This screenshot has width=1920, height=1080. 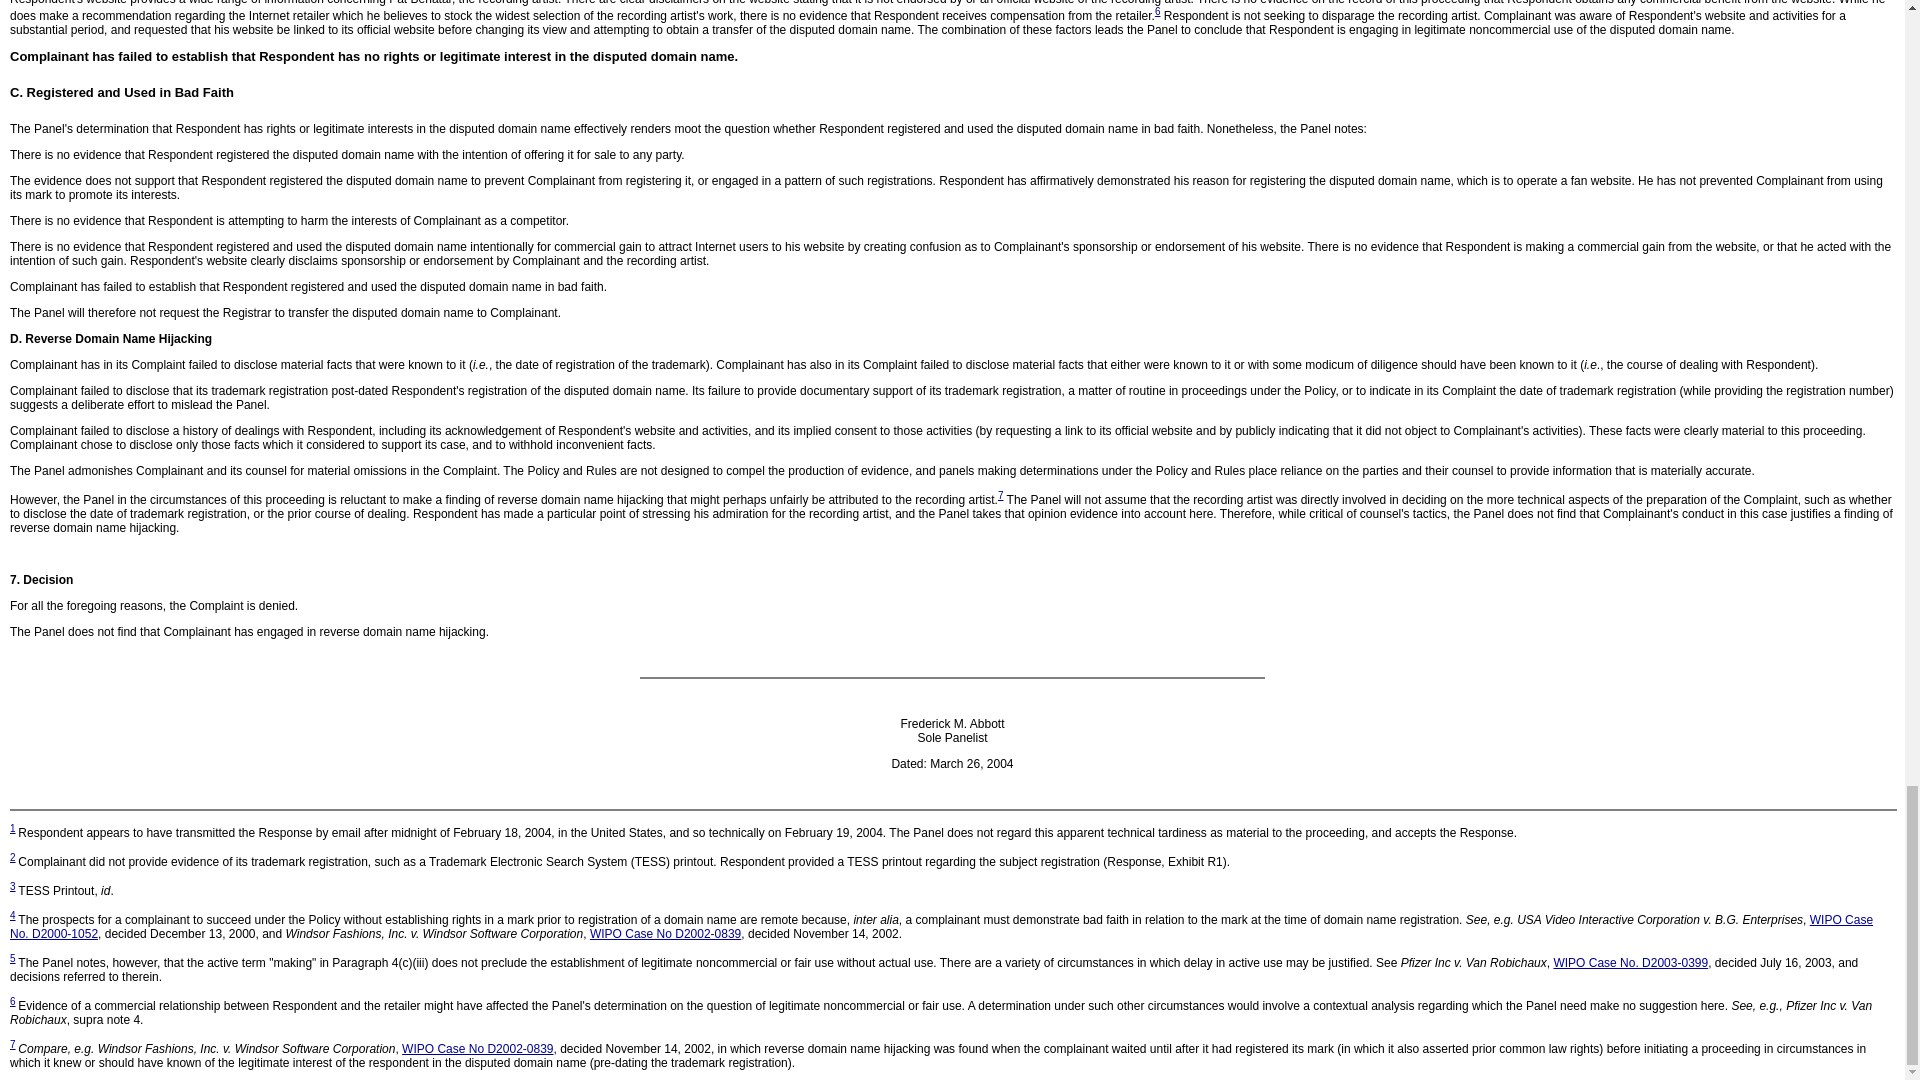 What do you see at coordinates (1630, 962) in the screenshot?
I see `WIPO Case No. D2003-0399` at bounding box center [1630, 962].